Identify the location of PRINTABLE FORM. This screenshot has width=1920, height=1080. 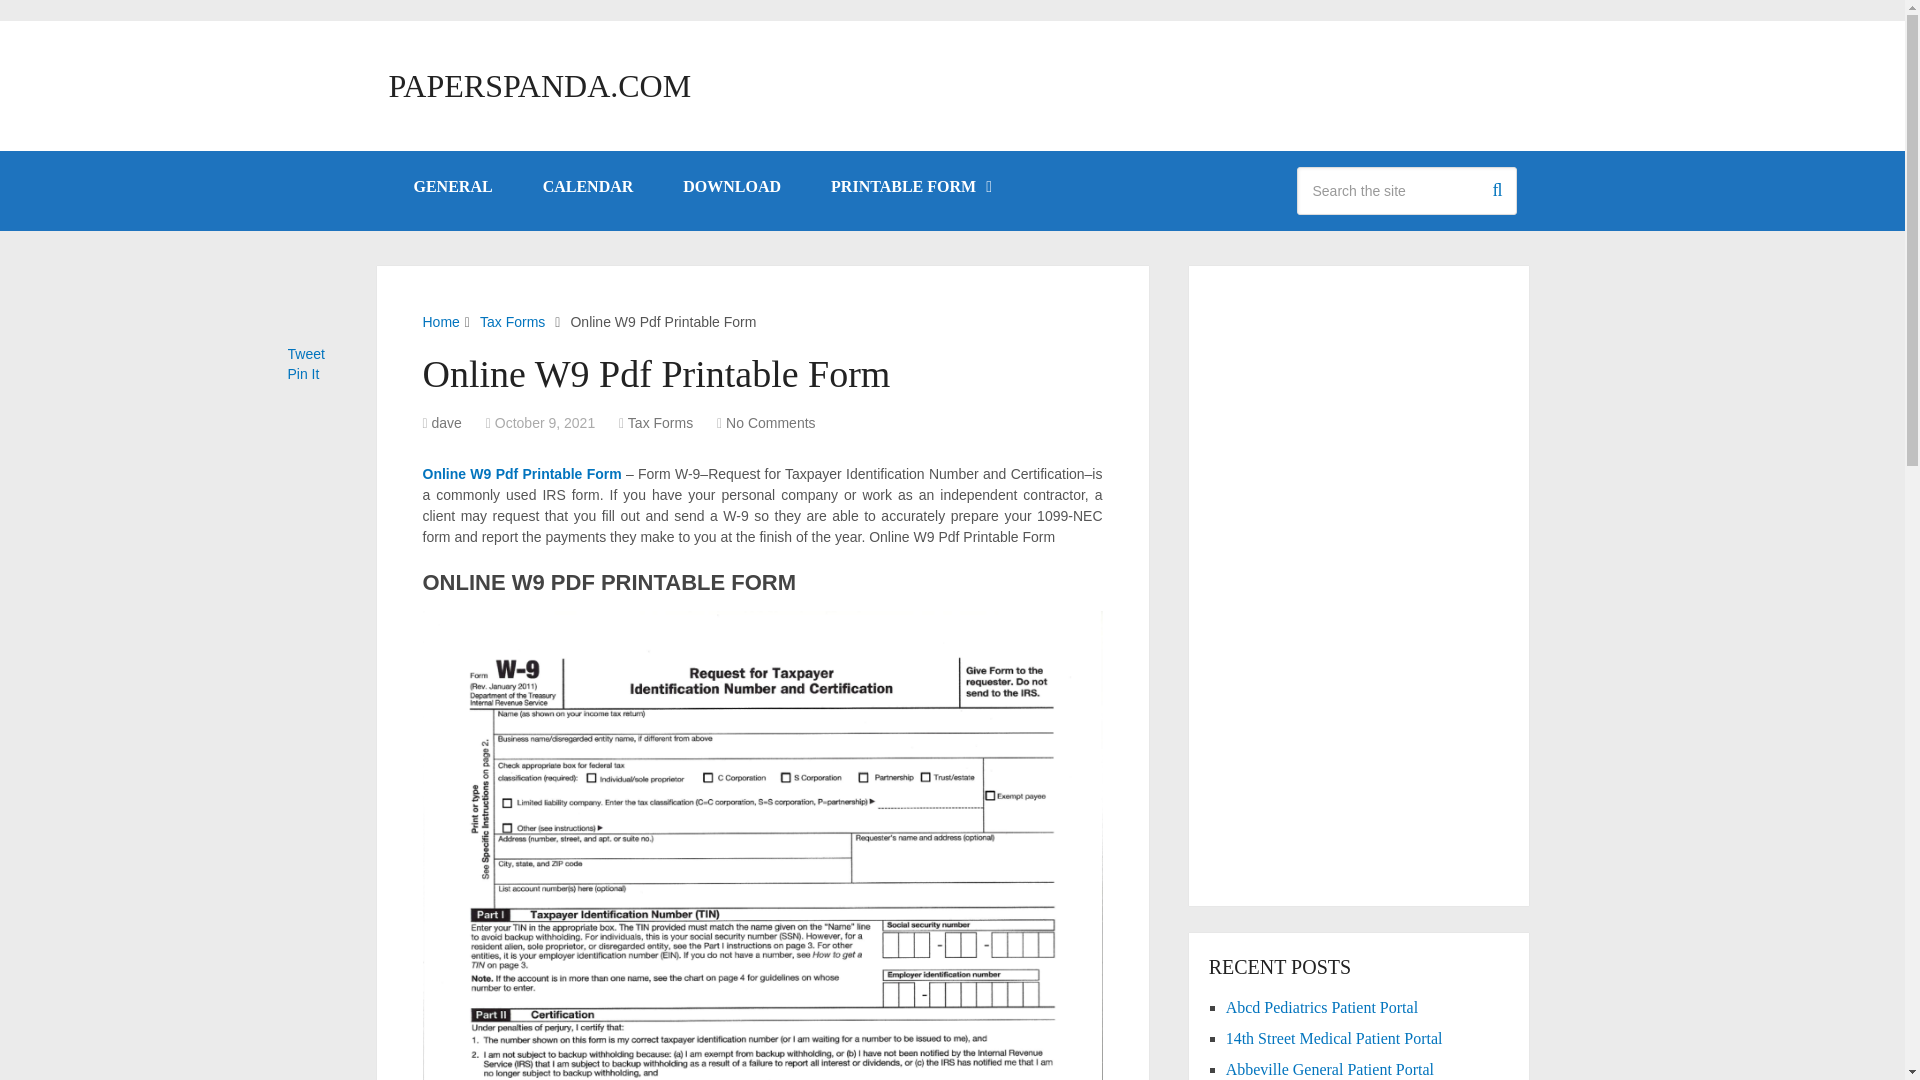
(910, 186).